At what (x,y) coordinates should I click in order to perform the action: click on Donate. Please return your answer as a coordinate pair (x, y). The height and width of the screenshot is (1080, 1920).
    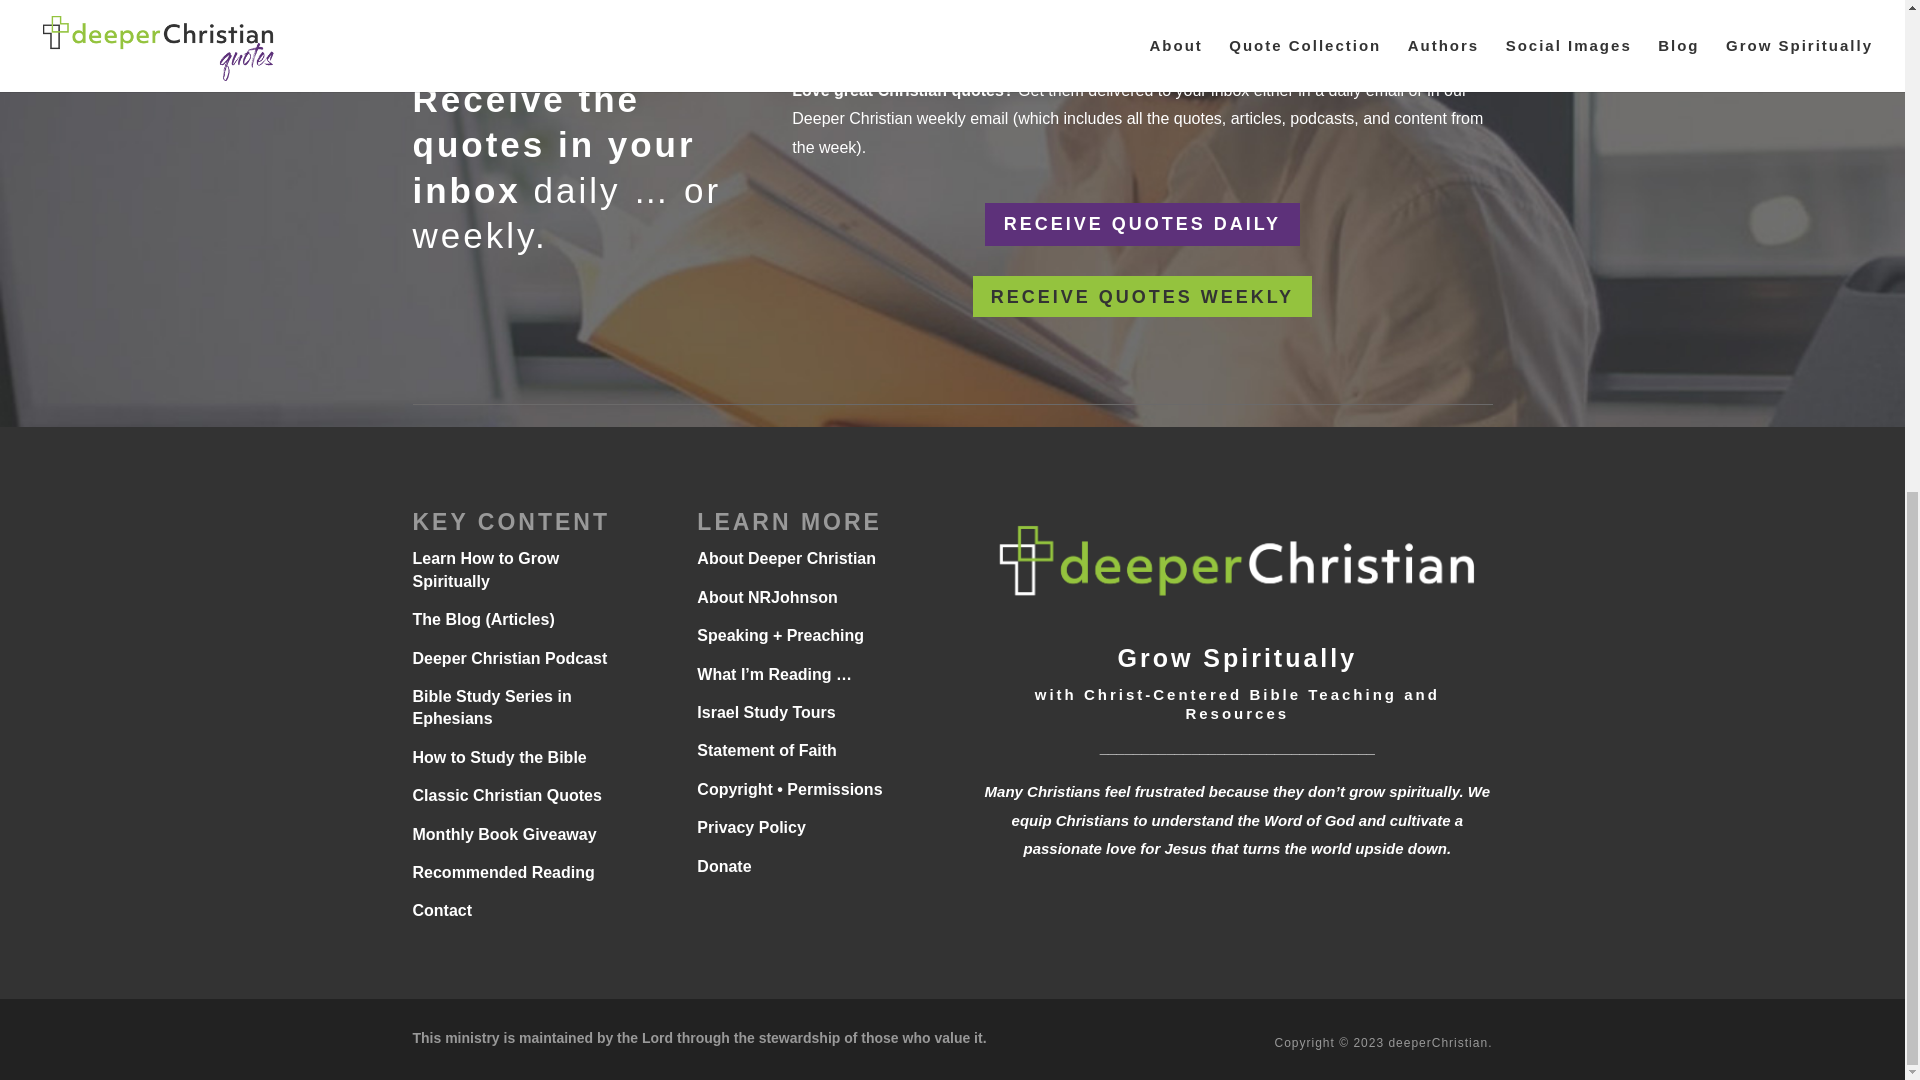
    Looking at the image, I should click on (723, 865).